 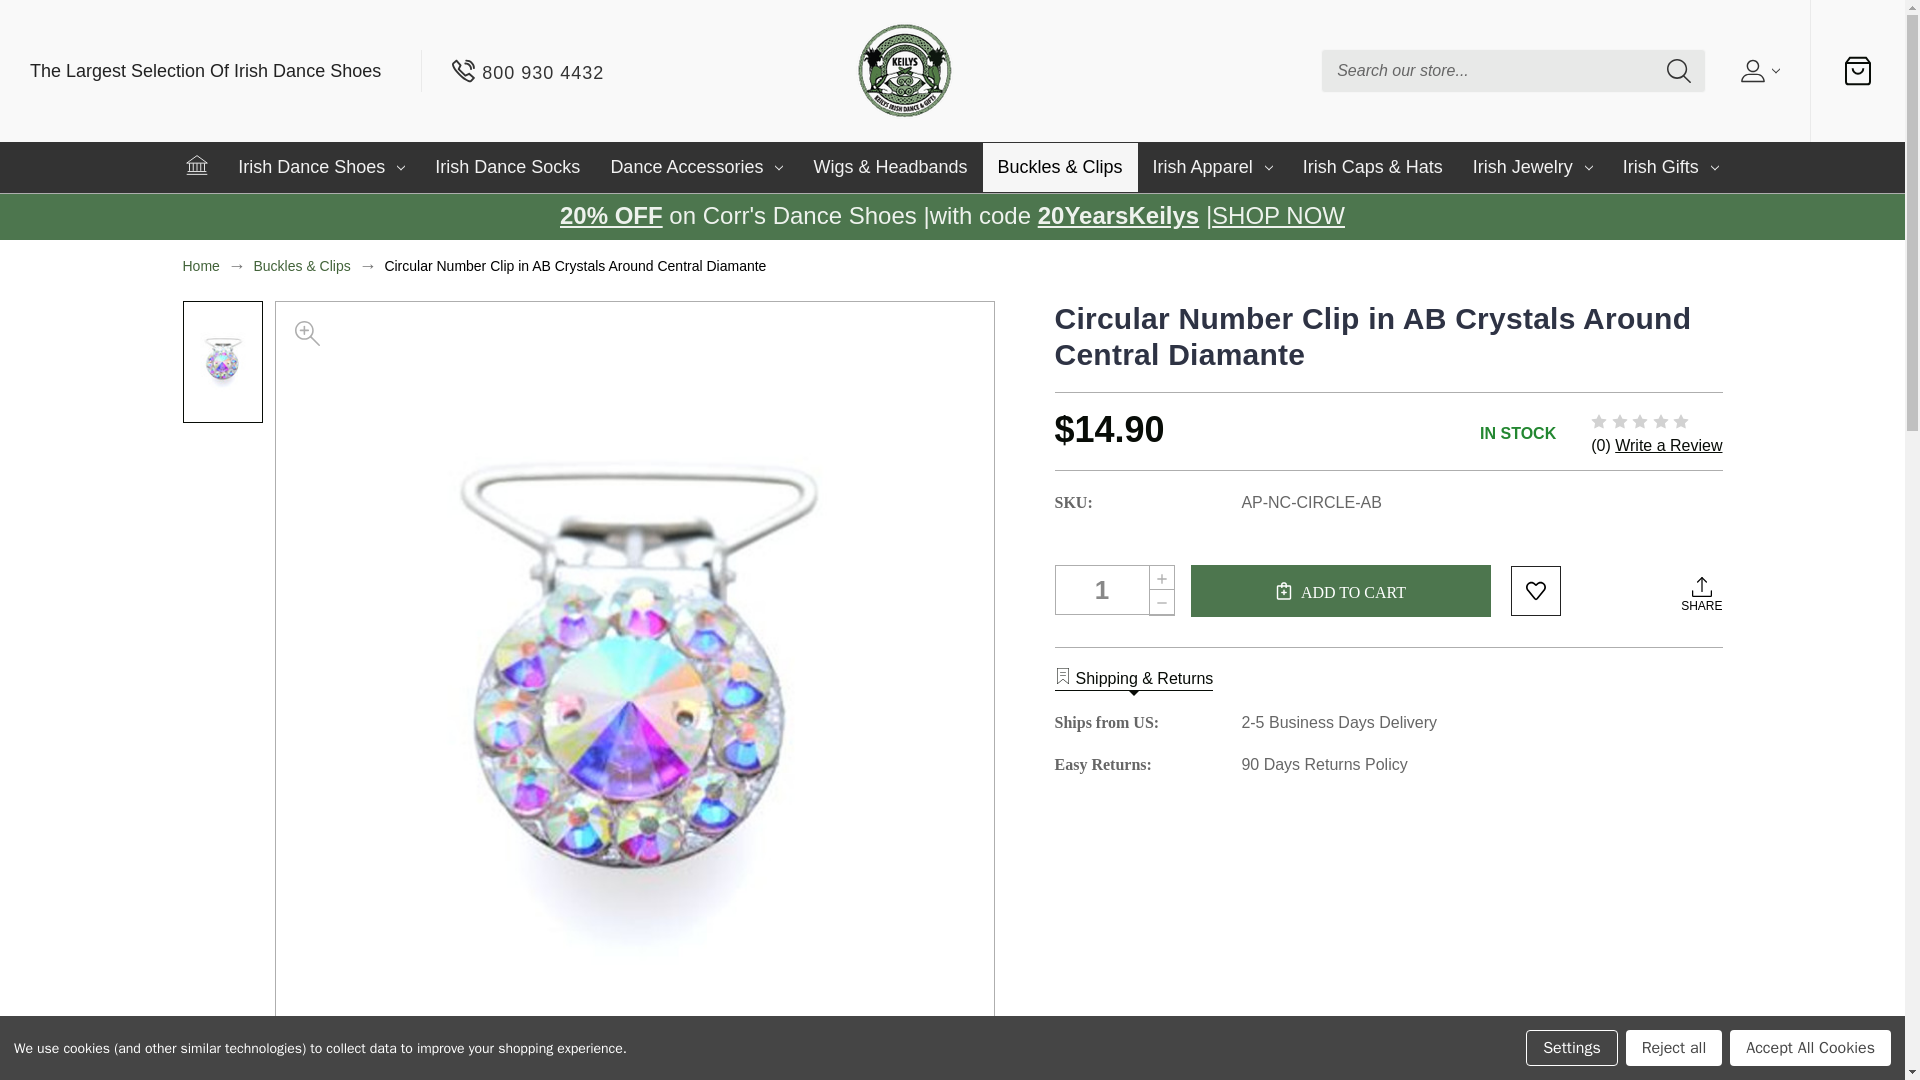 I want to click on SEARCH, so click(x=1678, y=71).